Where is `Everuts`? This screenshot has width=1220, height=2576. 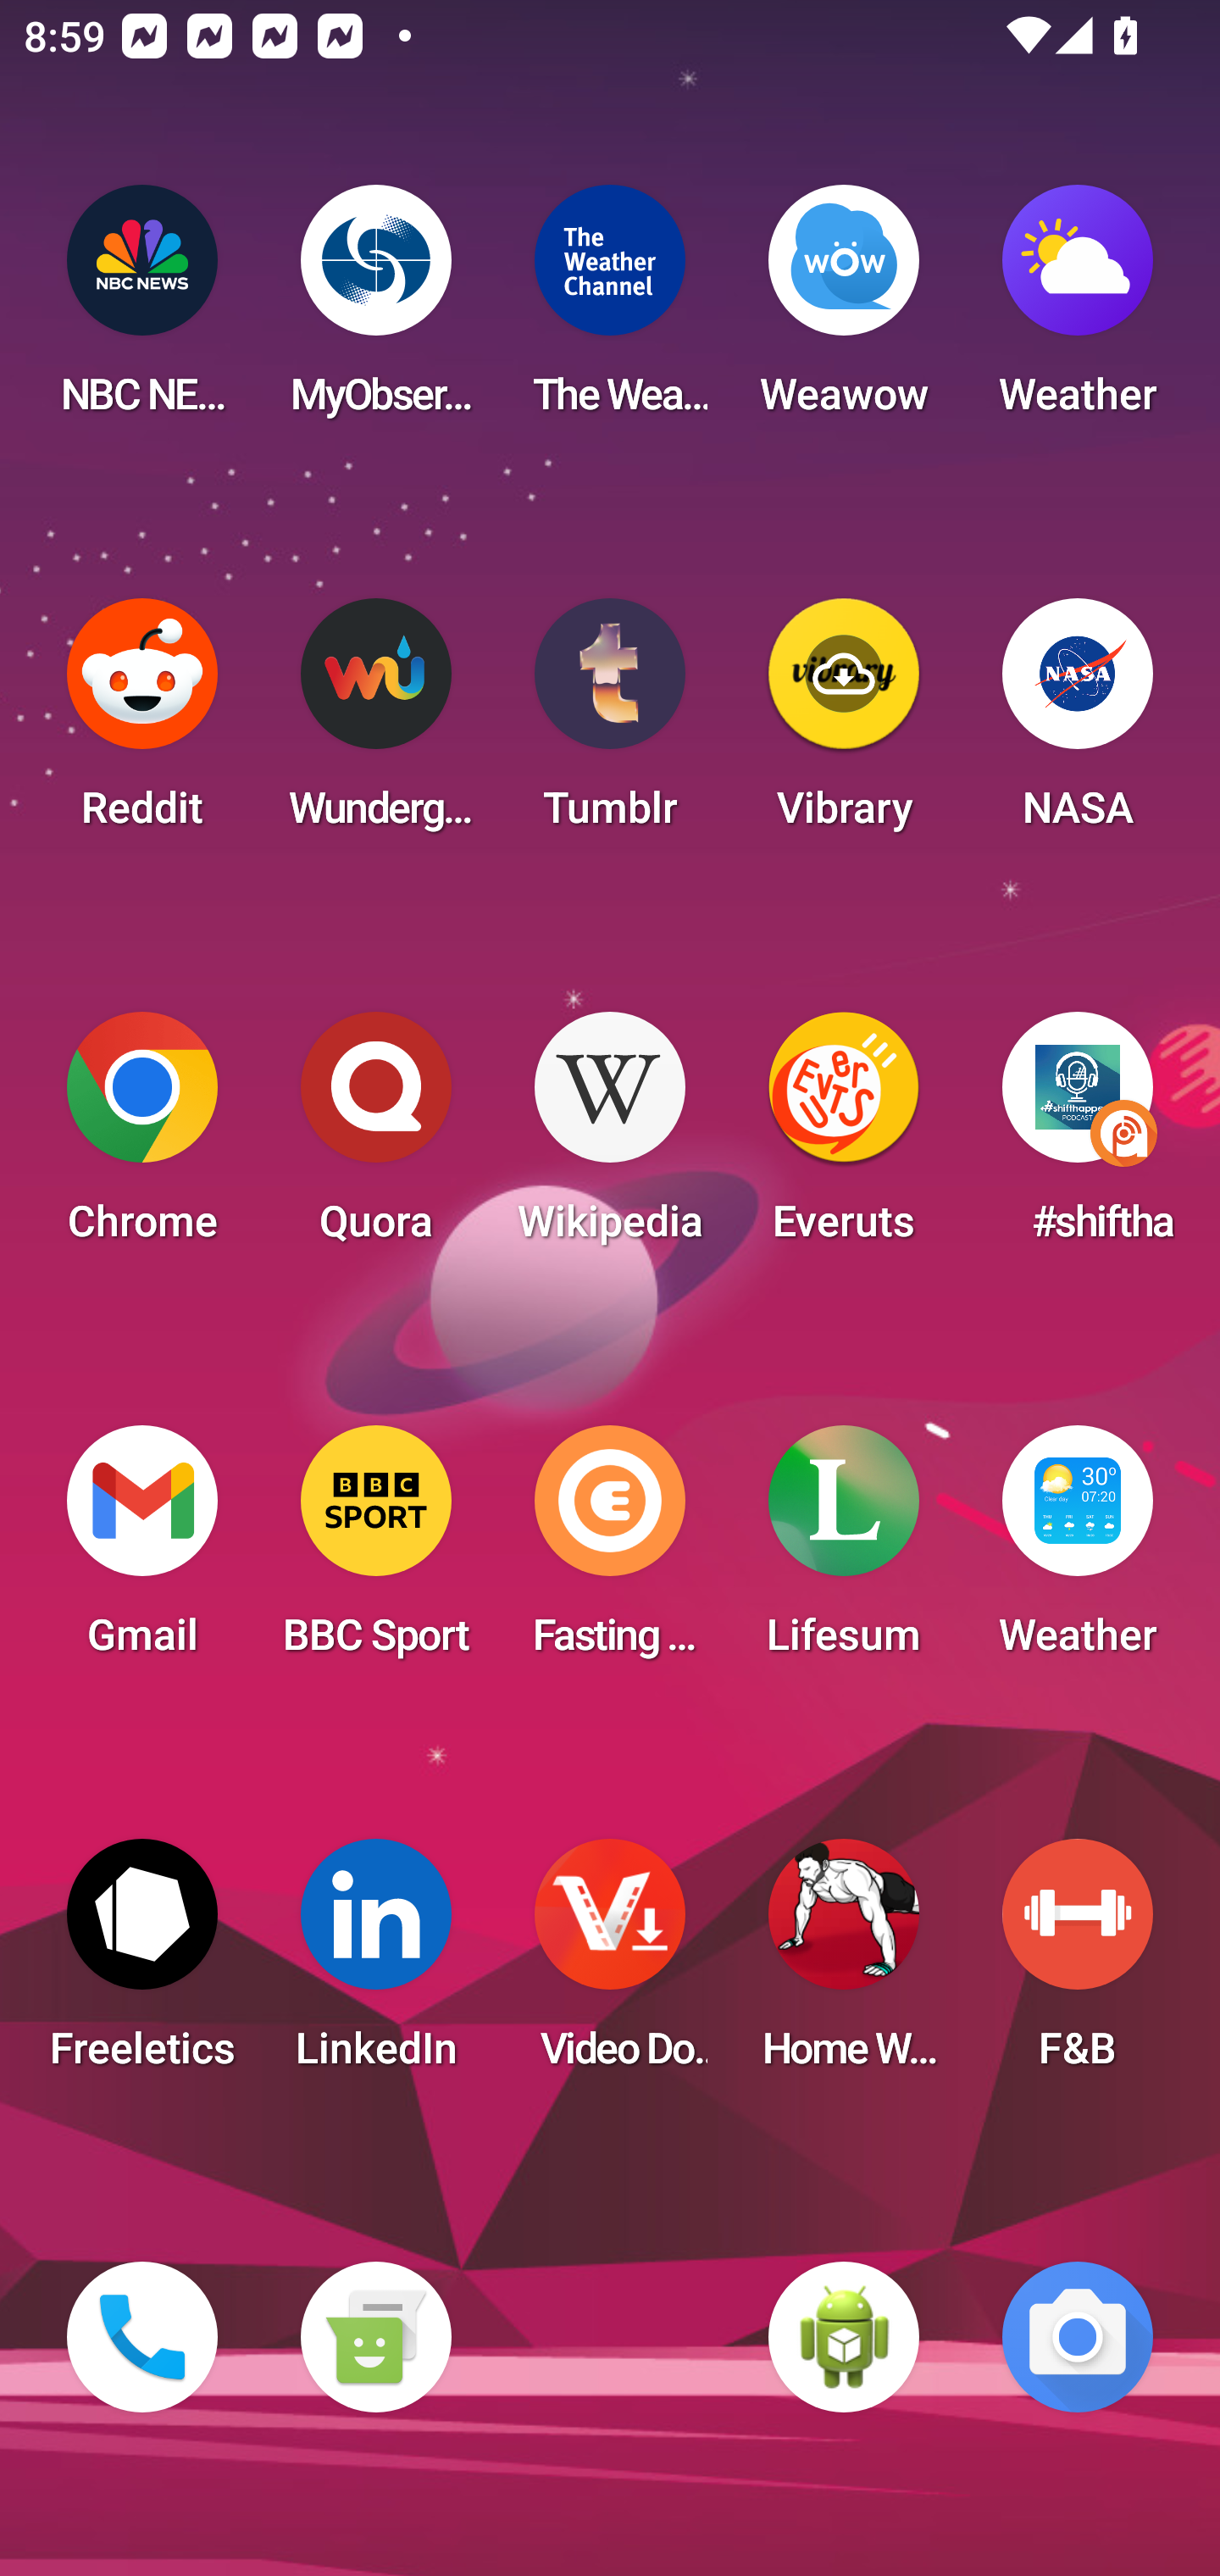 Everuts is located at coordinates (844, 1137).